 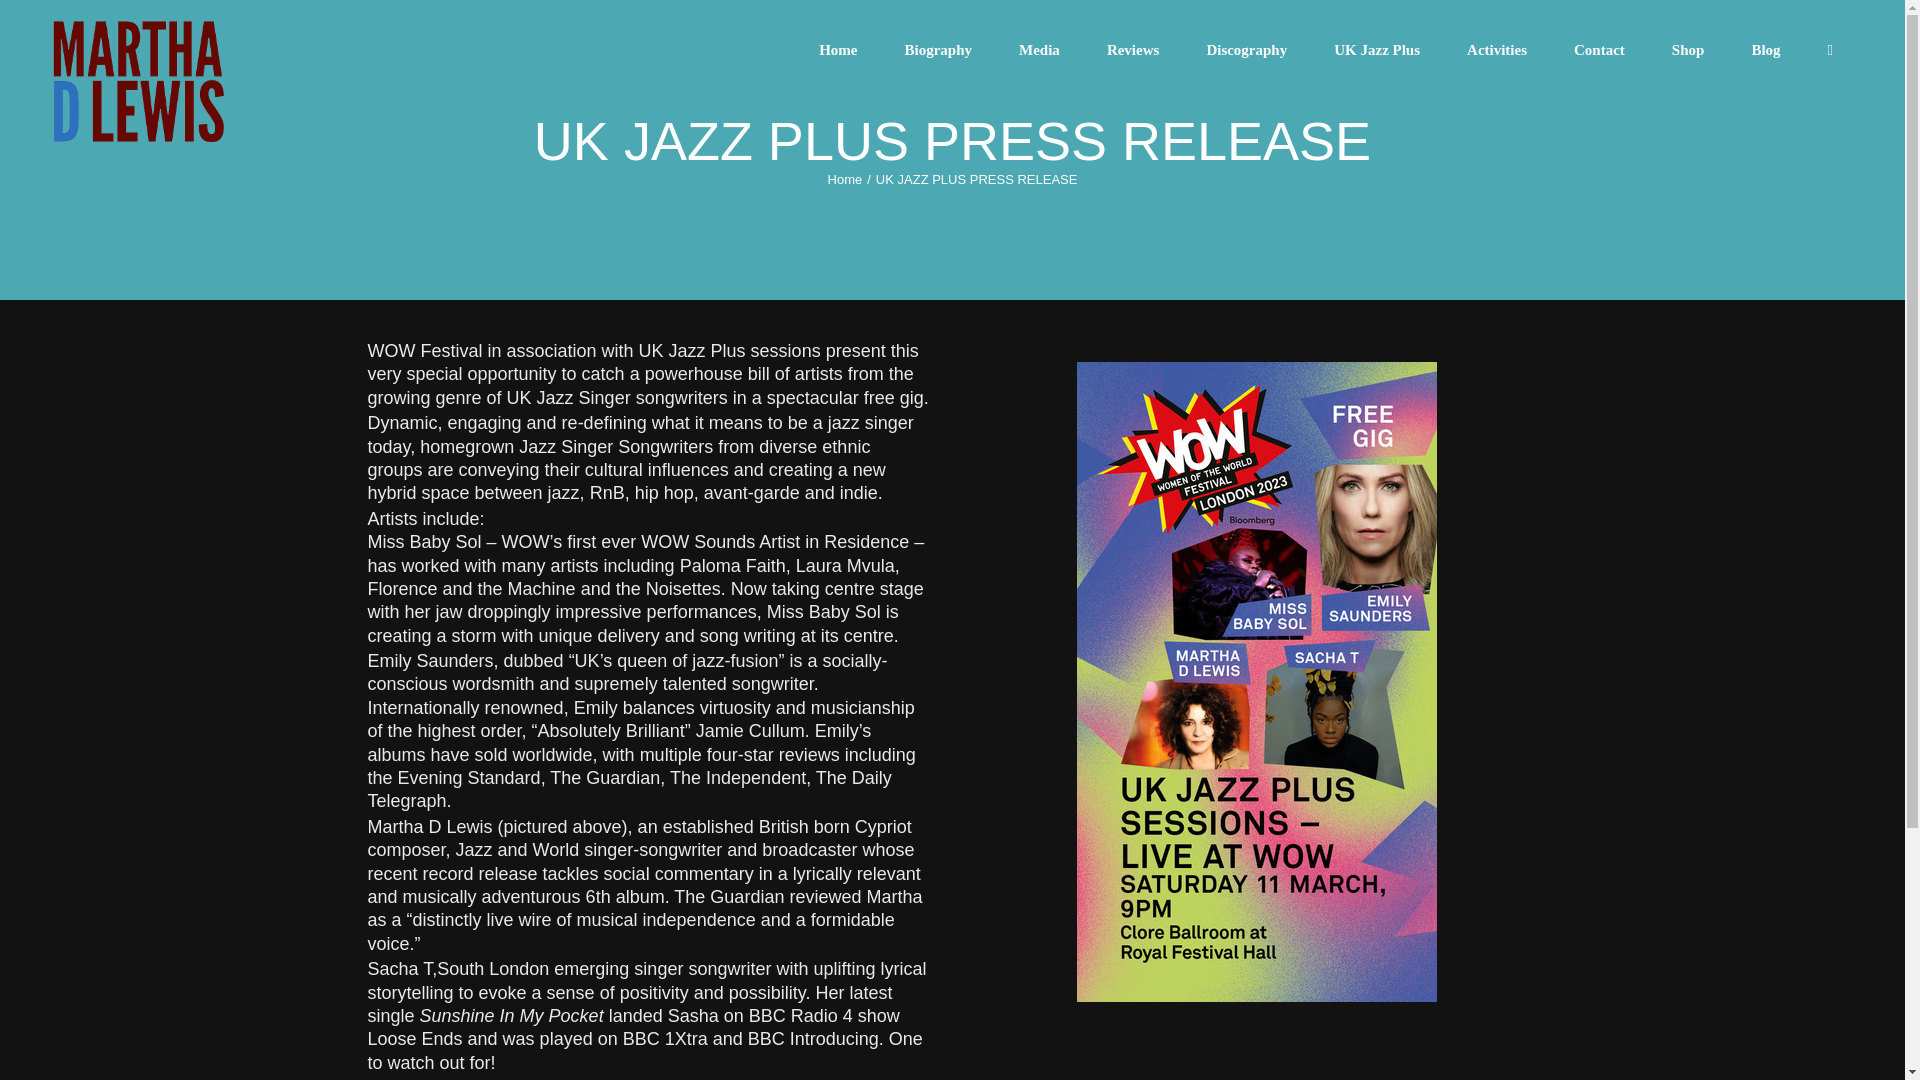 What do you see at coordinates (1497, 50) in the screenshot?
I see `Activities` at bounding box center [1497, 50].